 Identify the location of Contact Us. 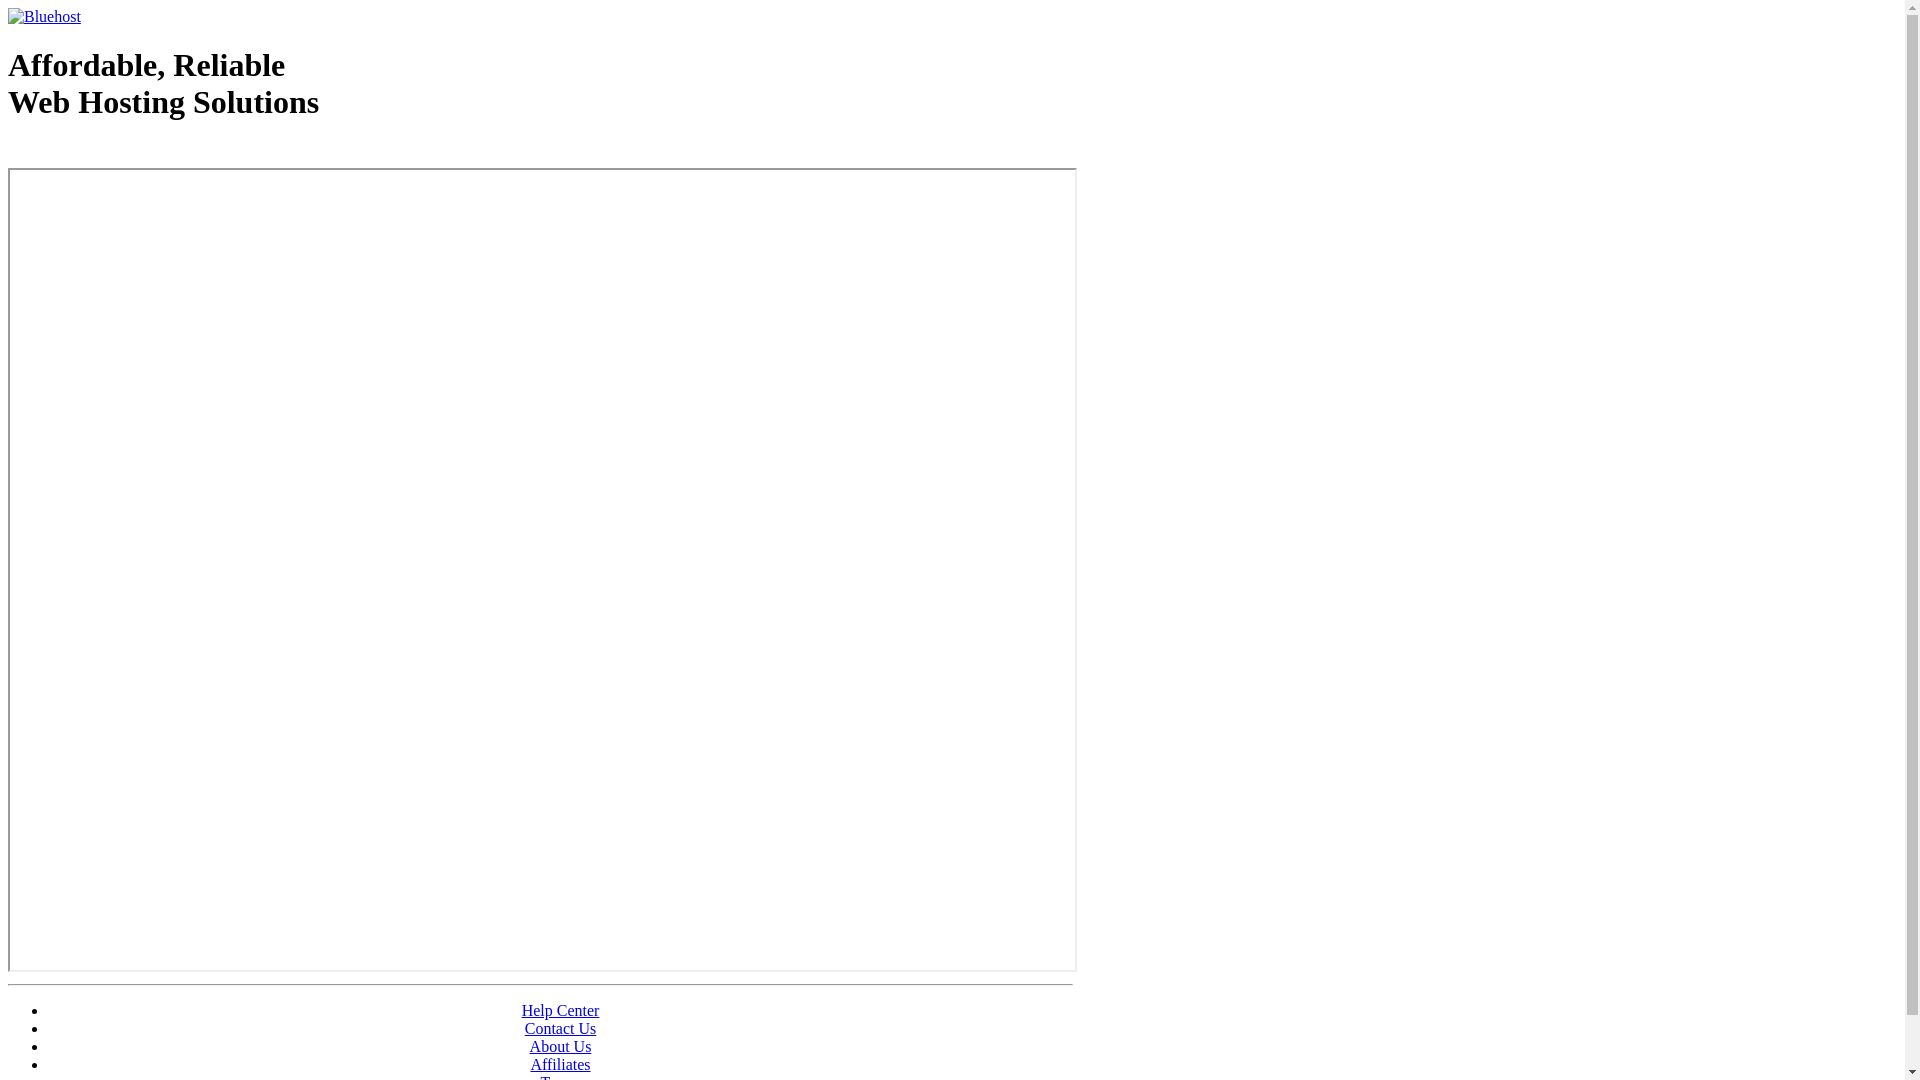
(561, 1028).